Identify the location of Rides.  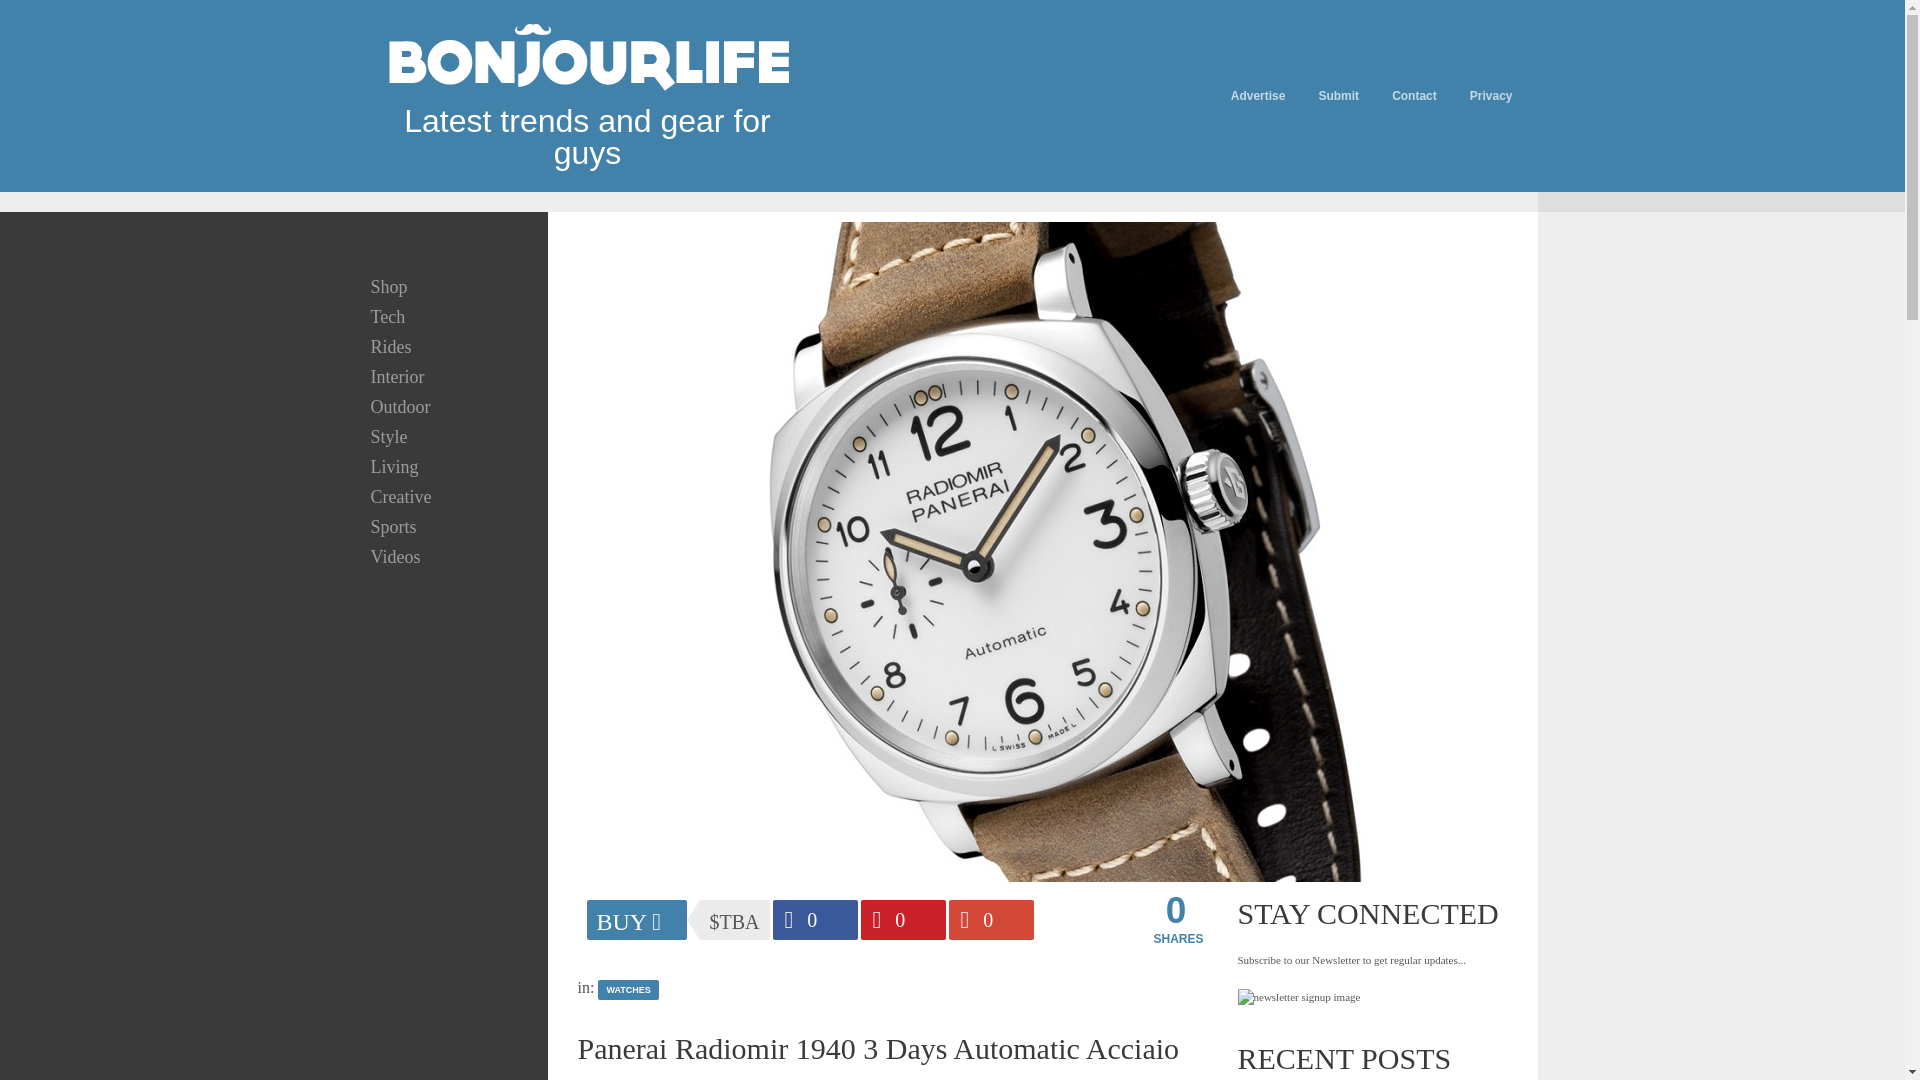
(390, 346).